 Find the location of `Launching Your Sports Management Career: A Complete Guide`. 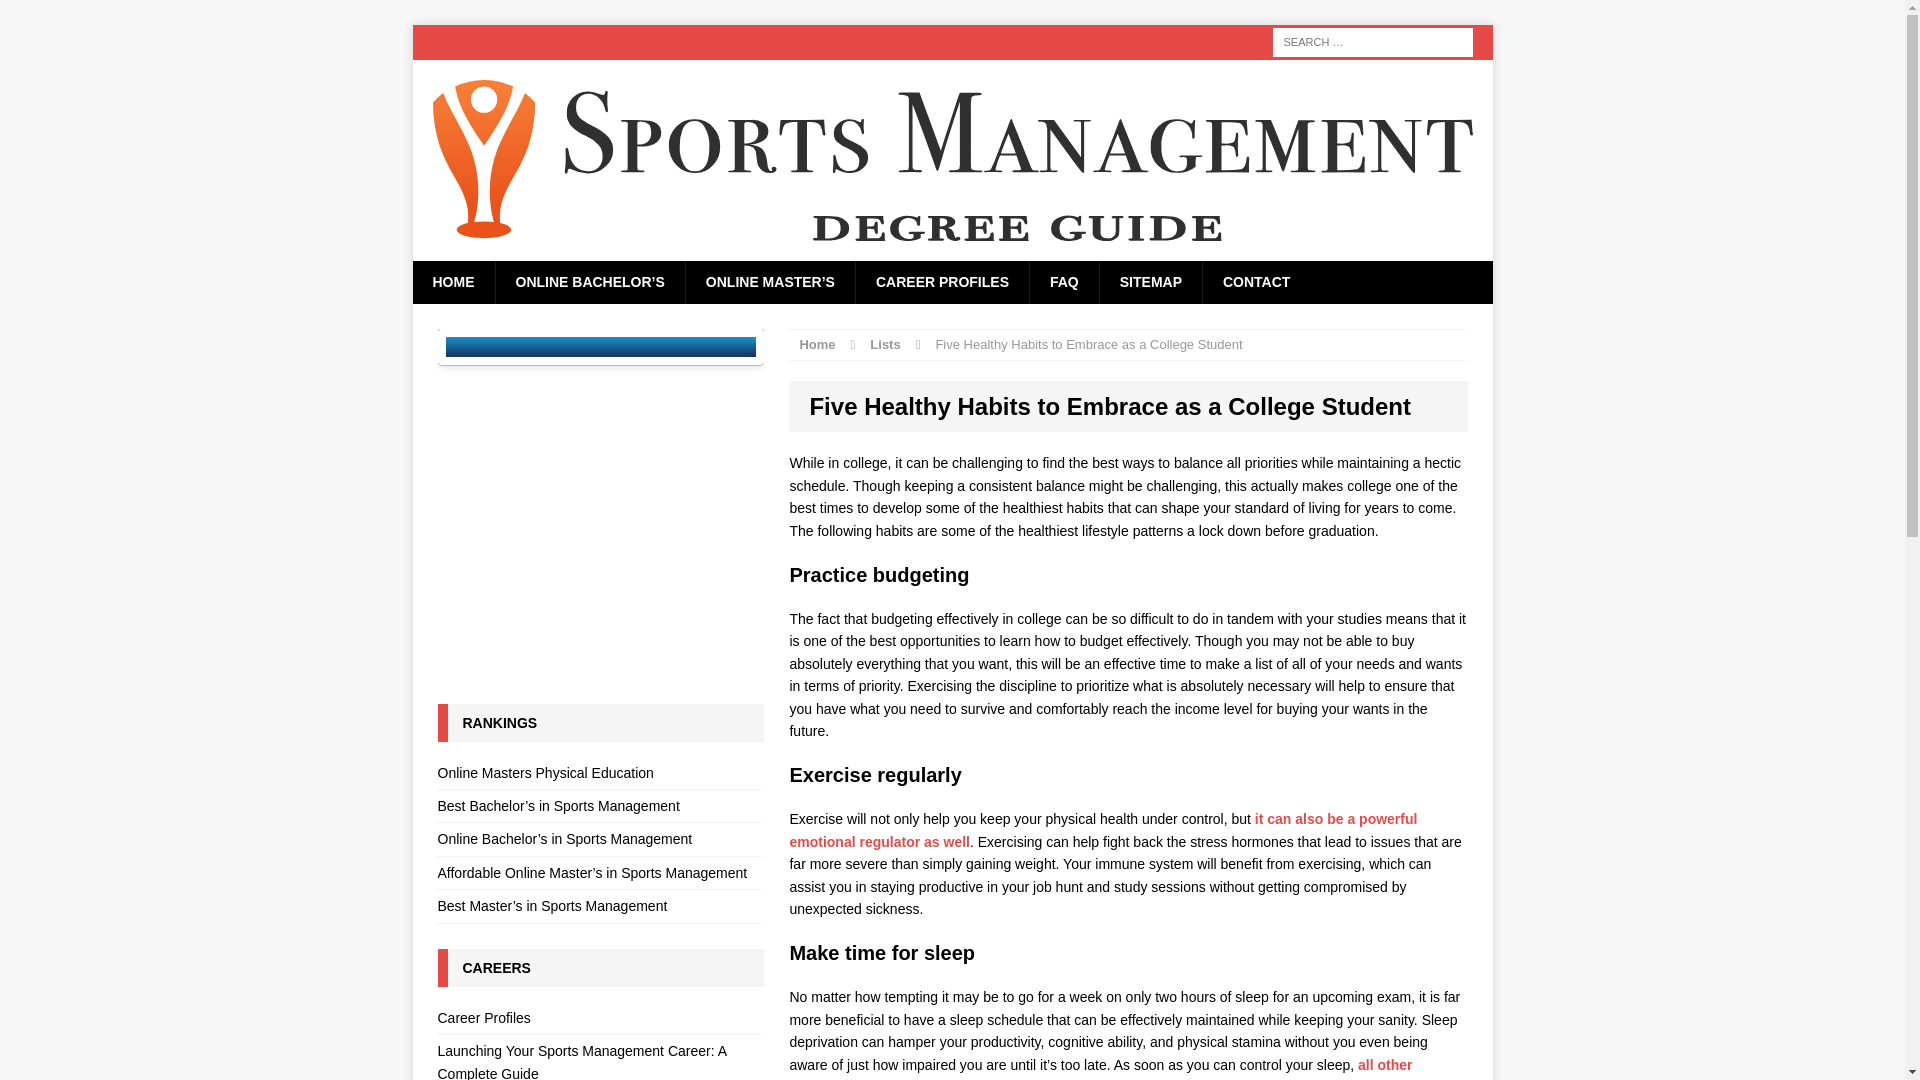

Launching Your Sports Management Career: A Complete Guide is located at coordinates (600, 1057).